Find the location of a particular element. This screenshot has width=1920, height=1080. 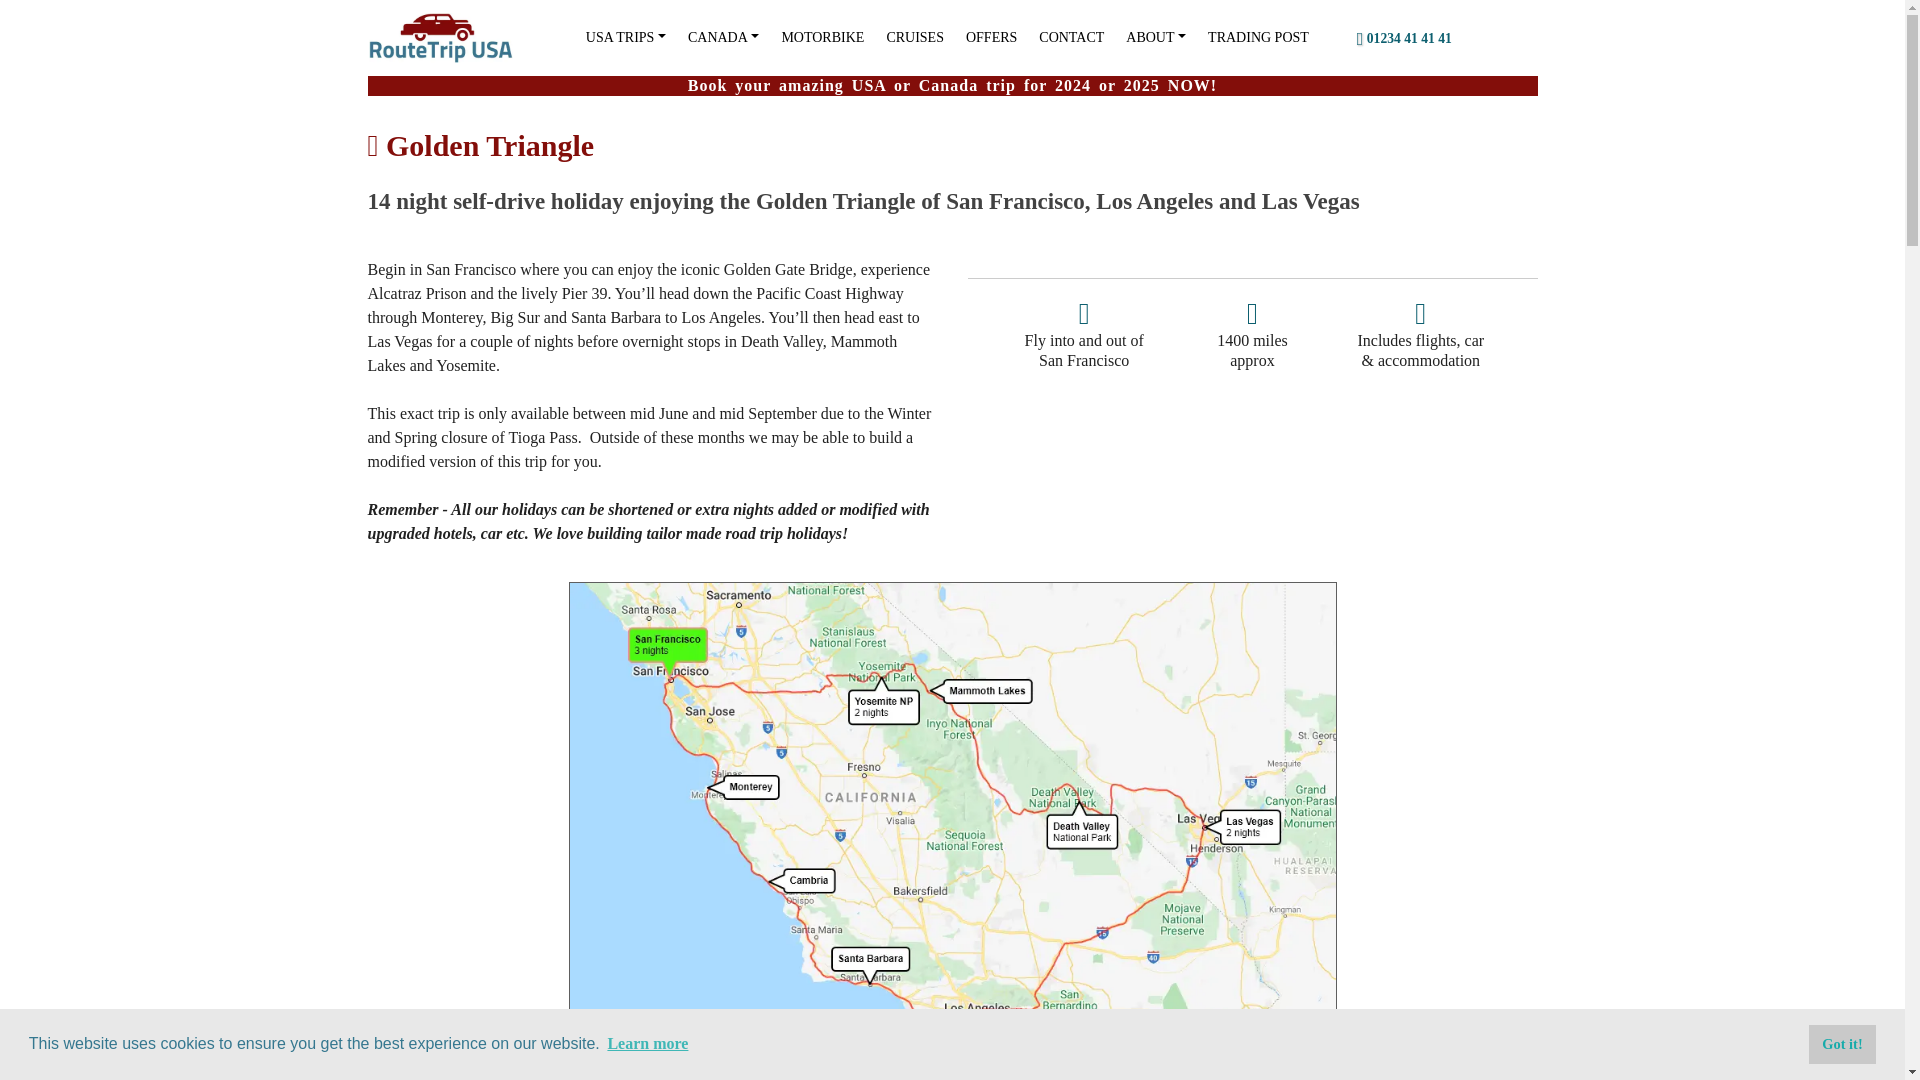

Got it! is located at coordinates (1842, 1043).